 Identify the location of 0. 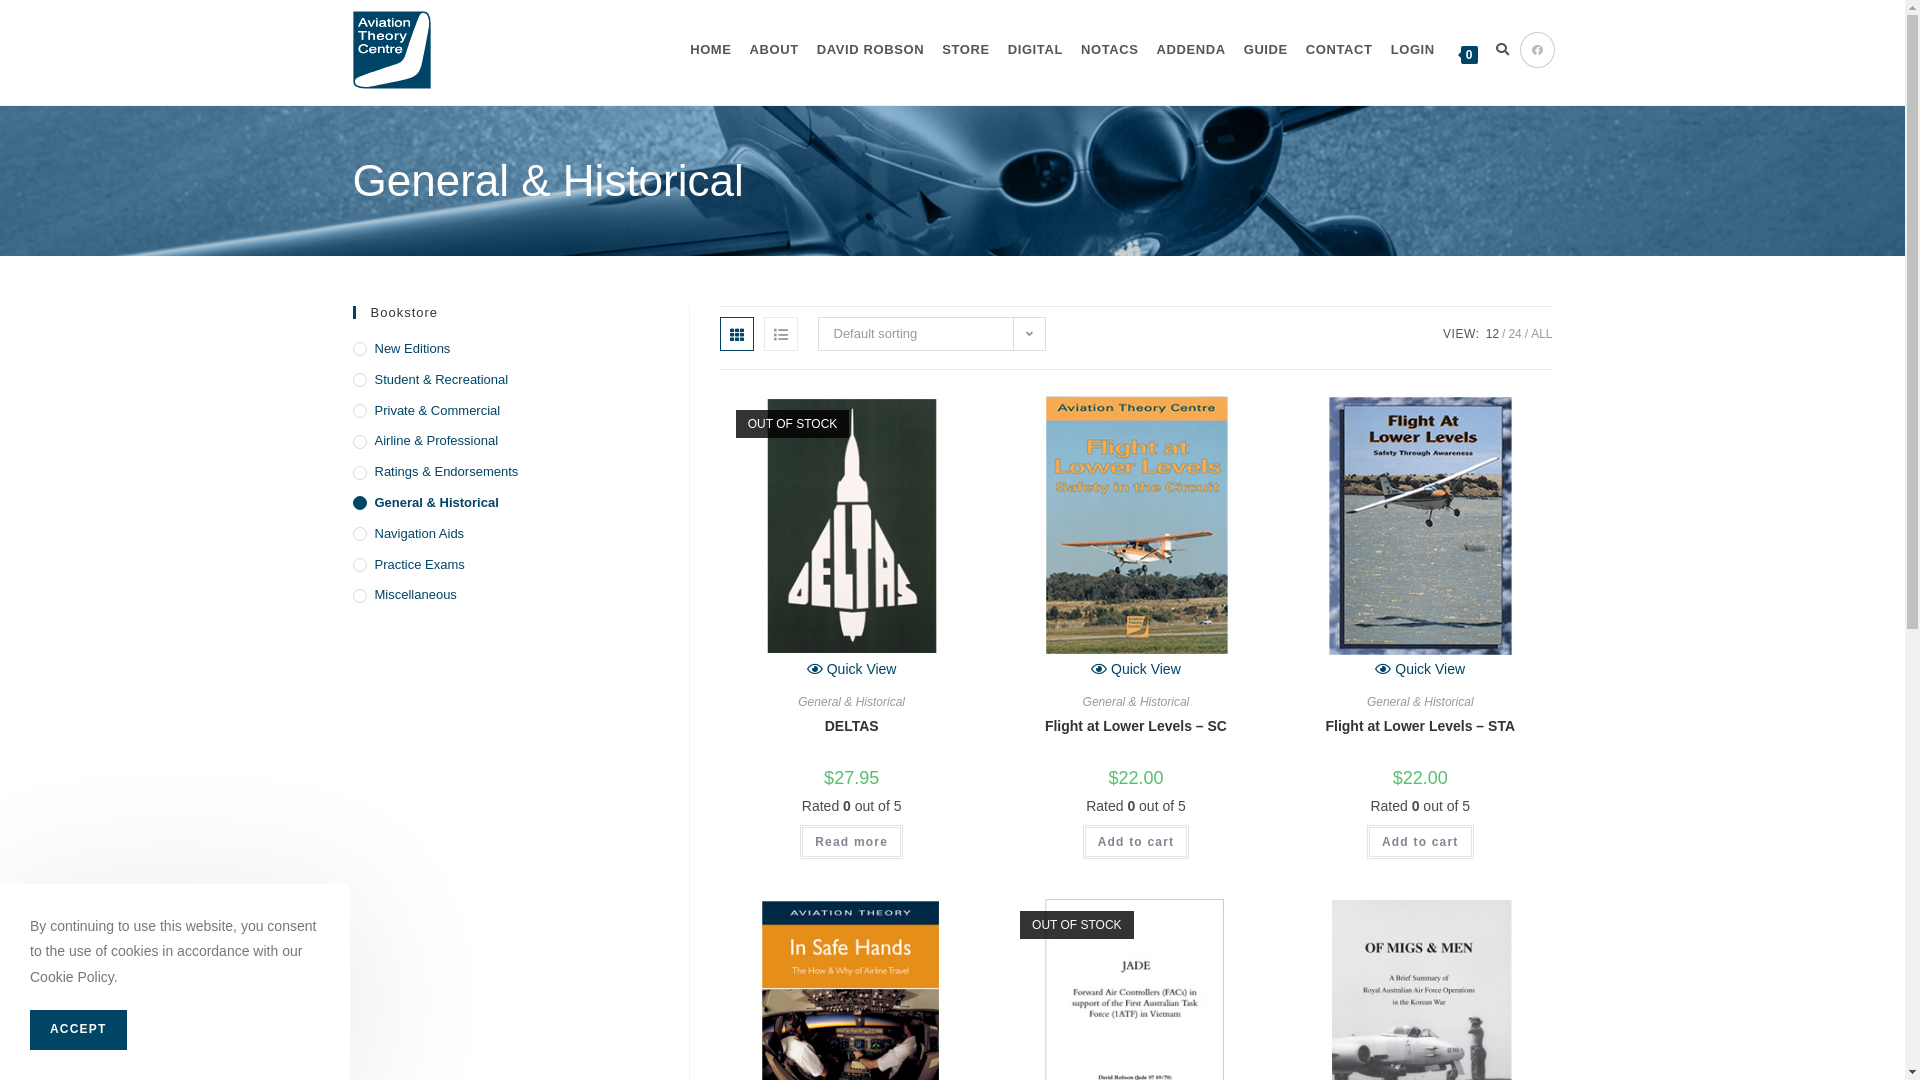
(1466, 52).